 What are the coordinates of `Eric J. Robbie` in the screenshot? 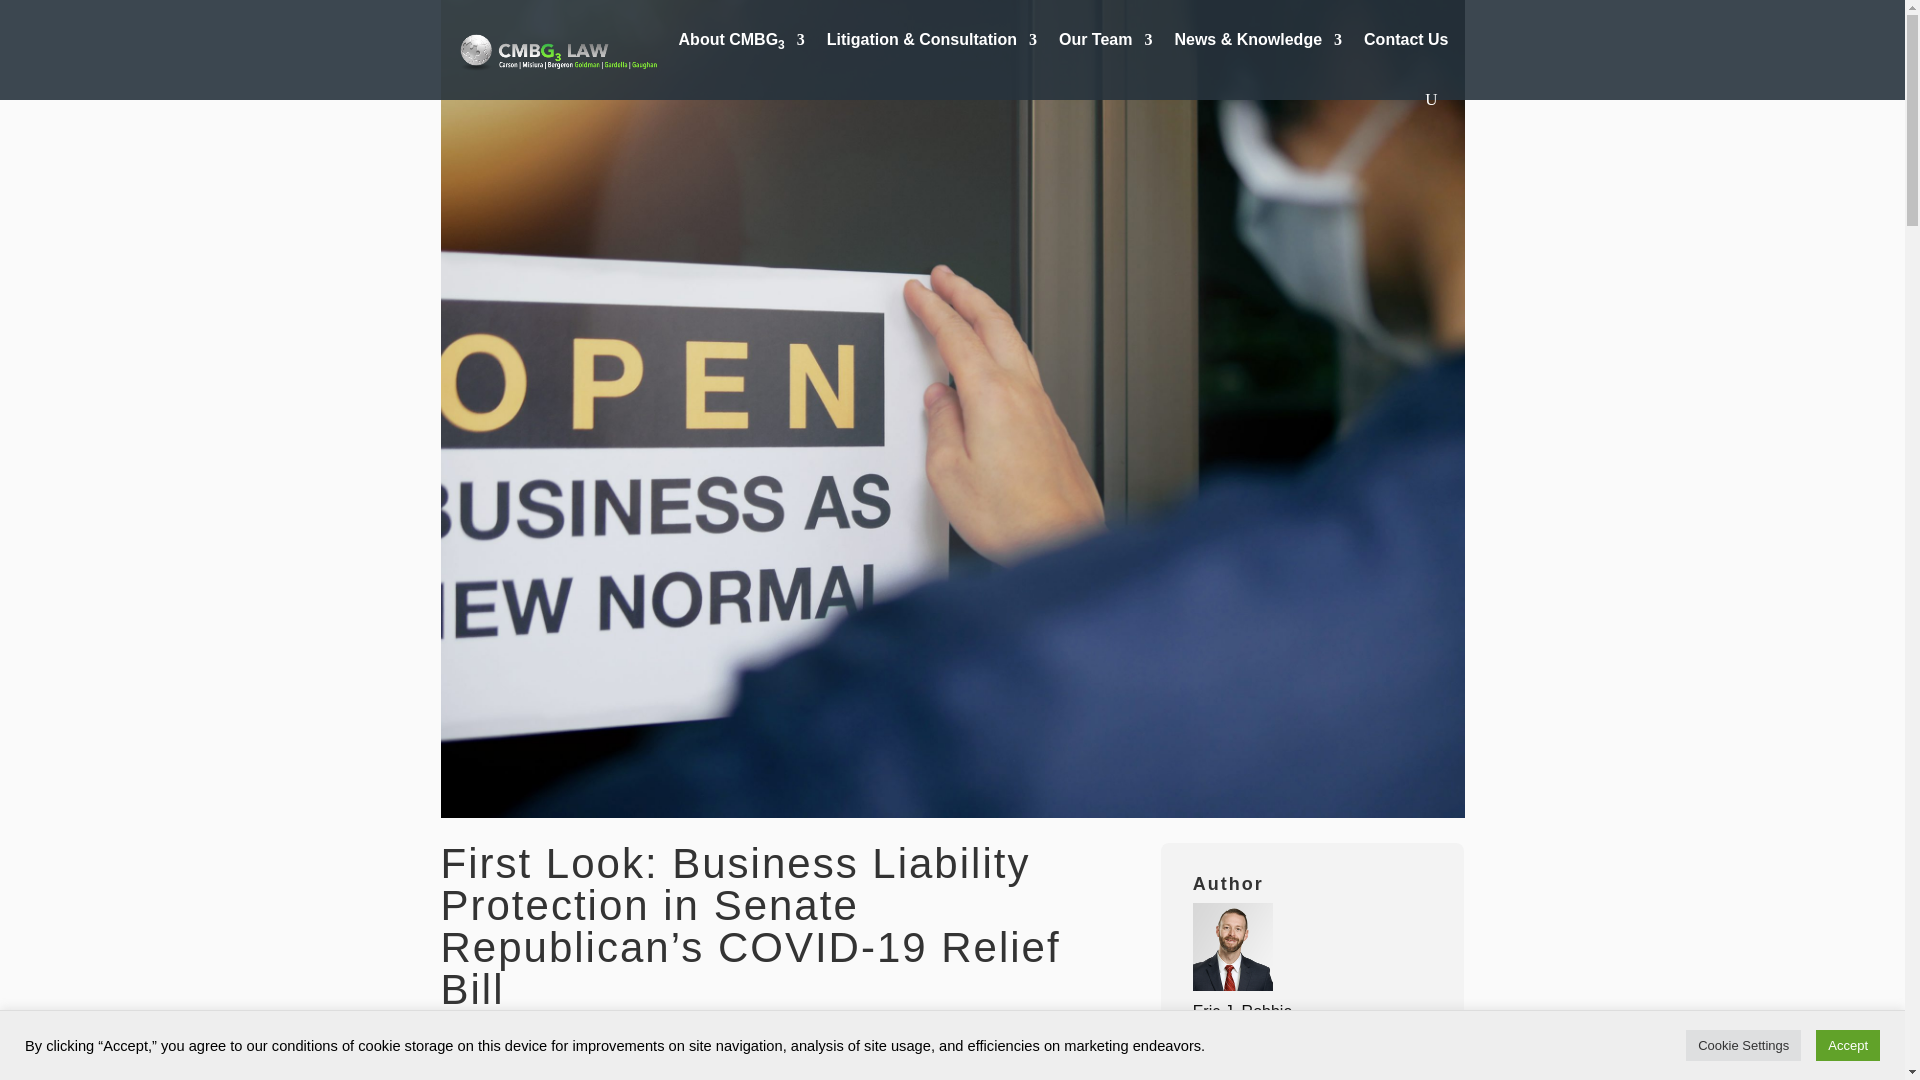 It's located at (1242, 1010).